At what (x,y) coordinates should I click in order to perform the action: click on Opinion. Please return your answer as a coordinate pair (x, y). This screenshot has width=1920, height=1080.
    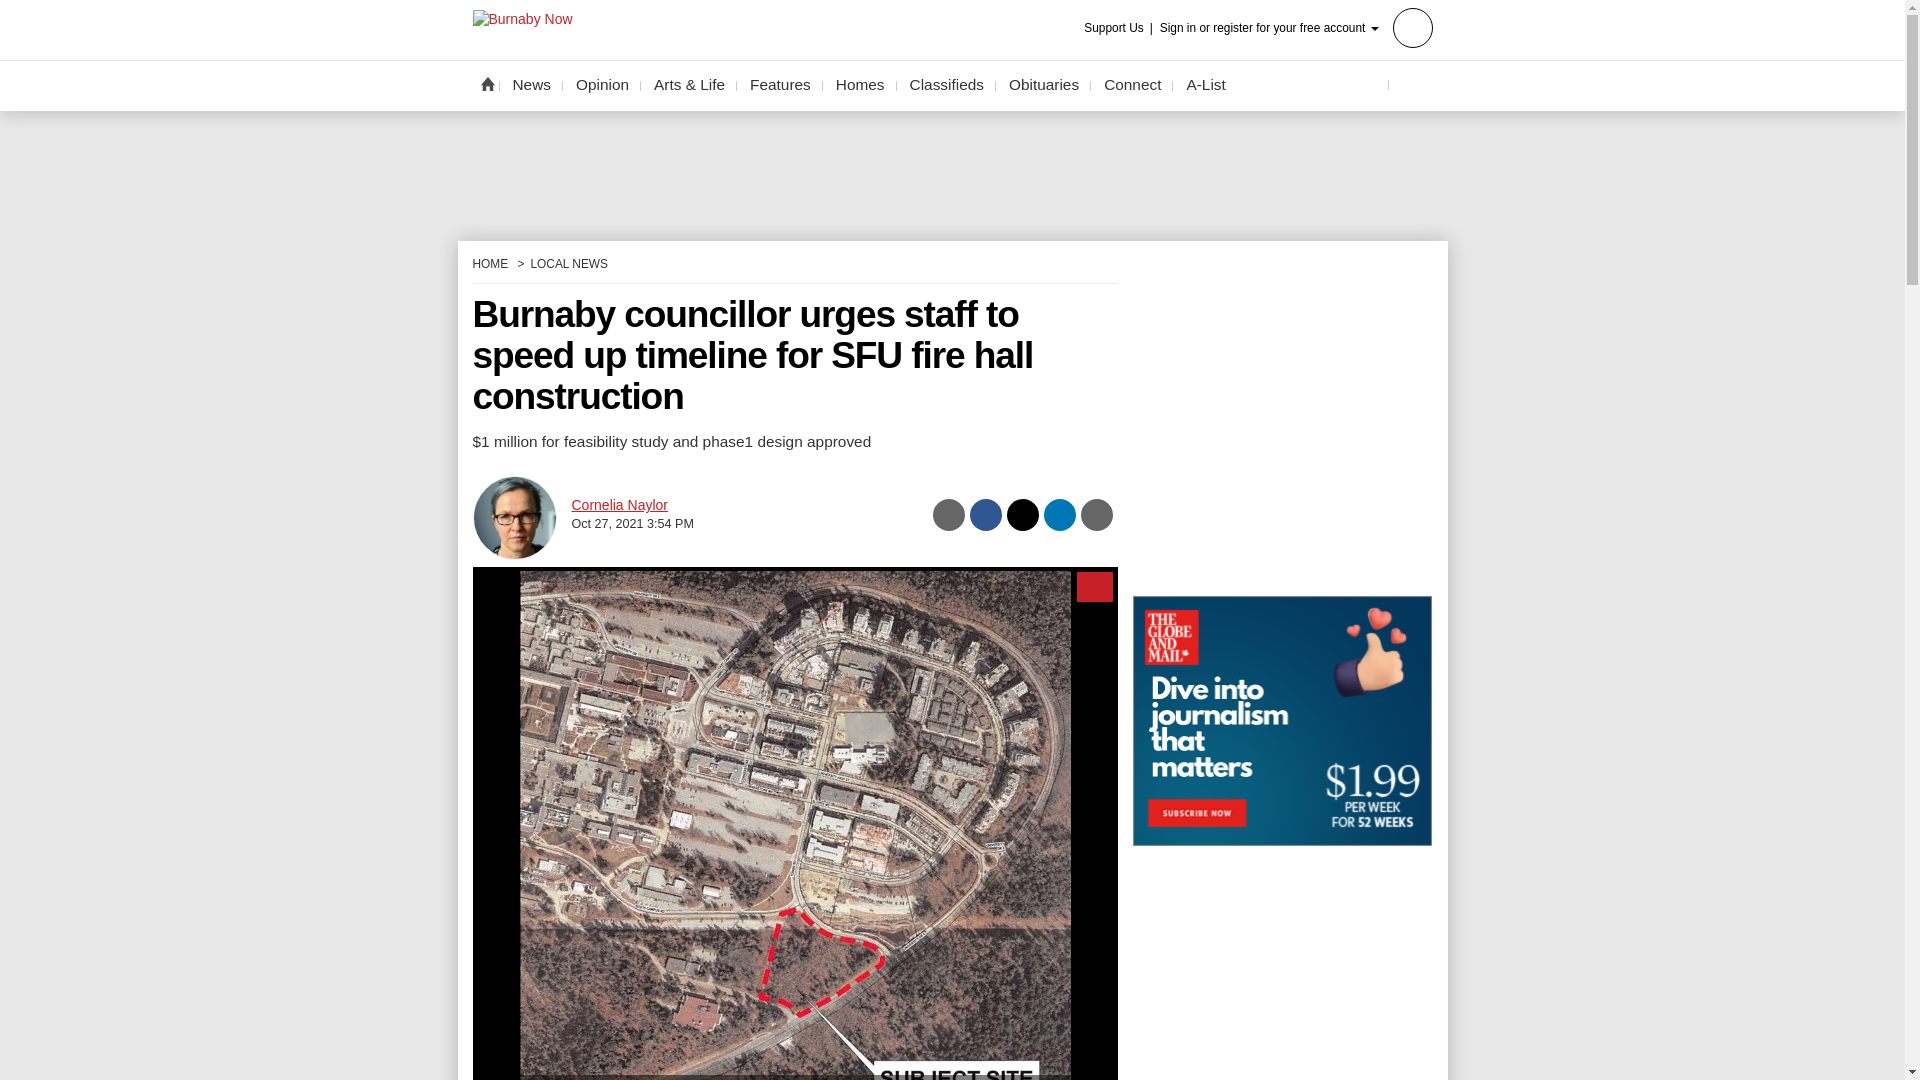
    Looking at the image, I should click on (602, 85).